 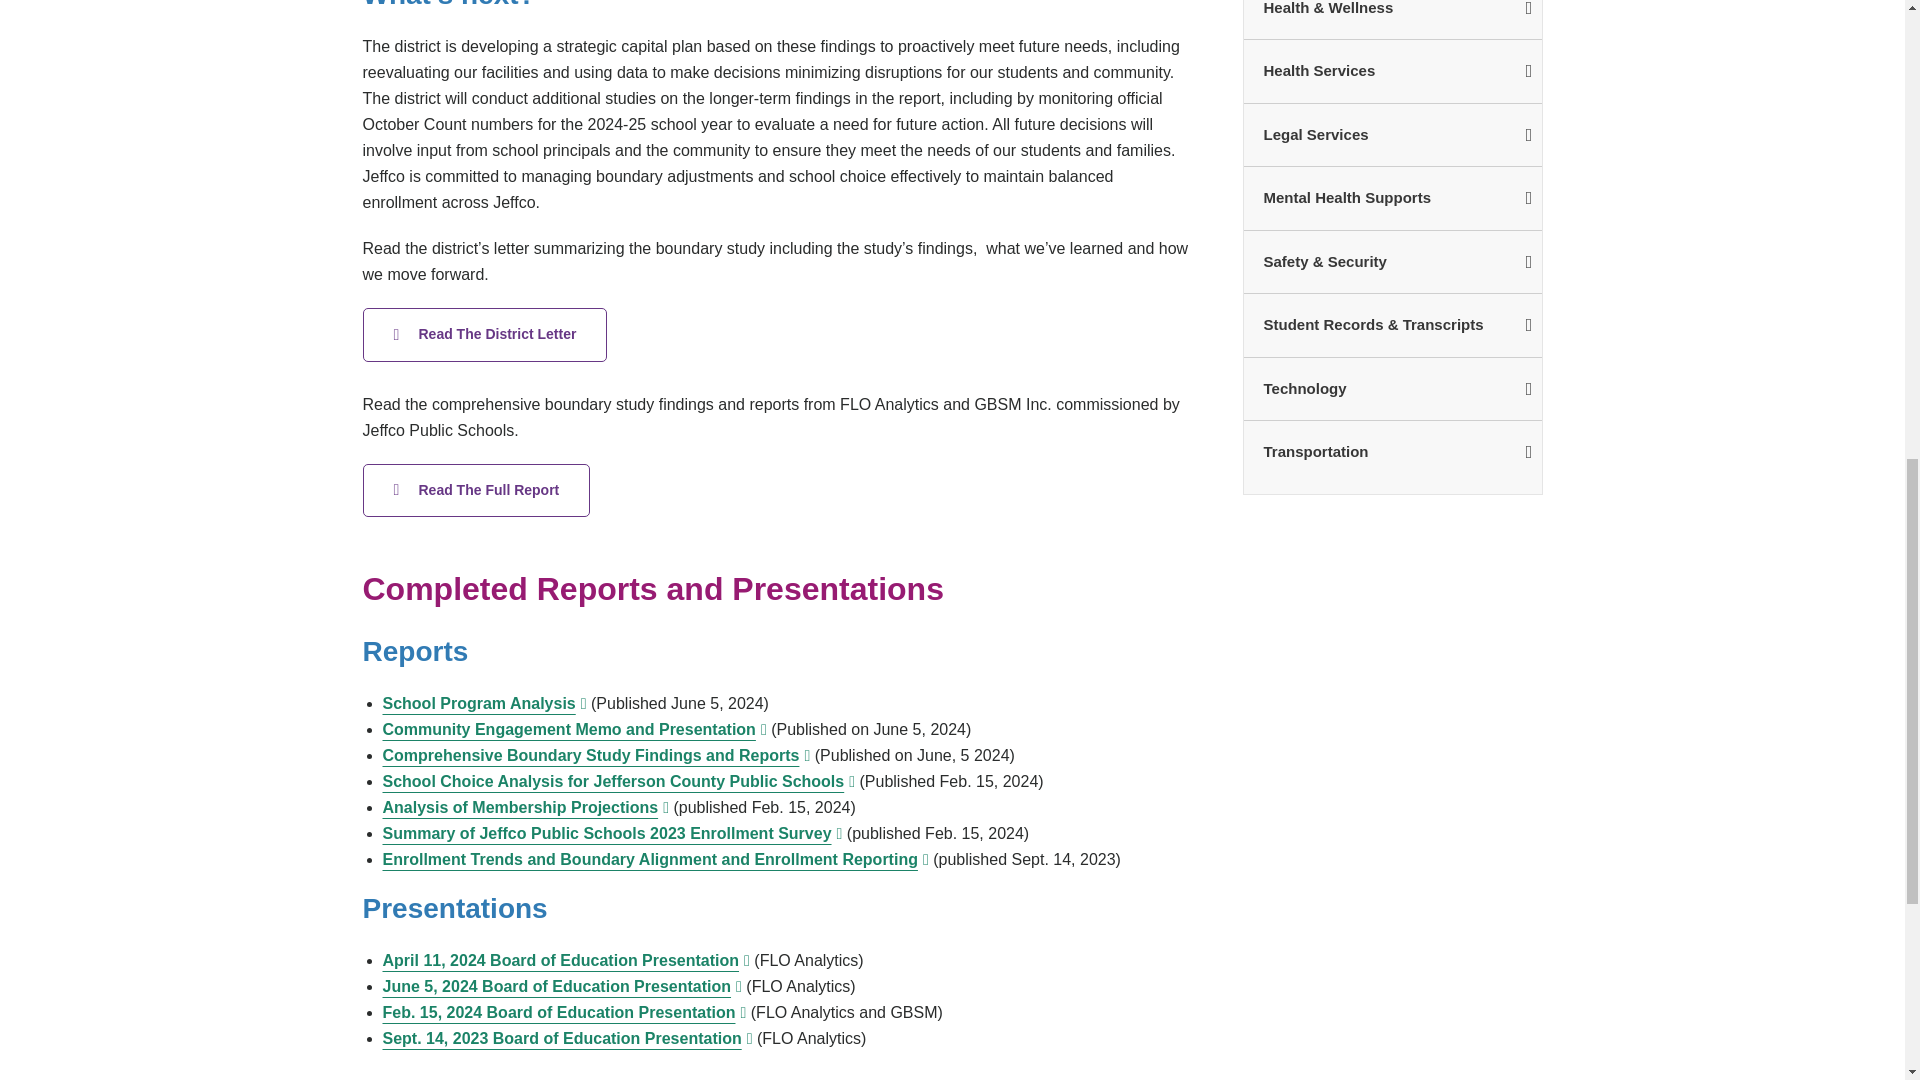 What do you see at coordinates (476, 491) in the screenshot?
I see `opens BoardDocs` at bounding box center [476, 491].